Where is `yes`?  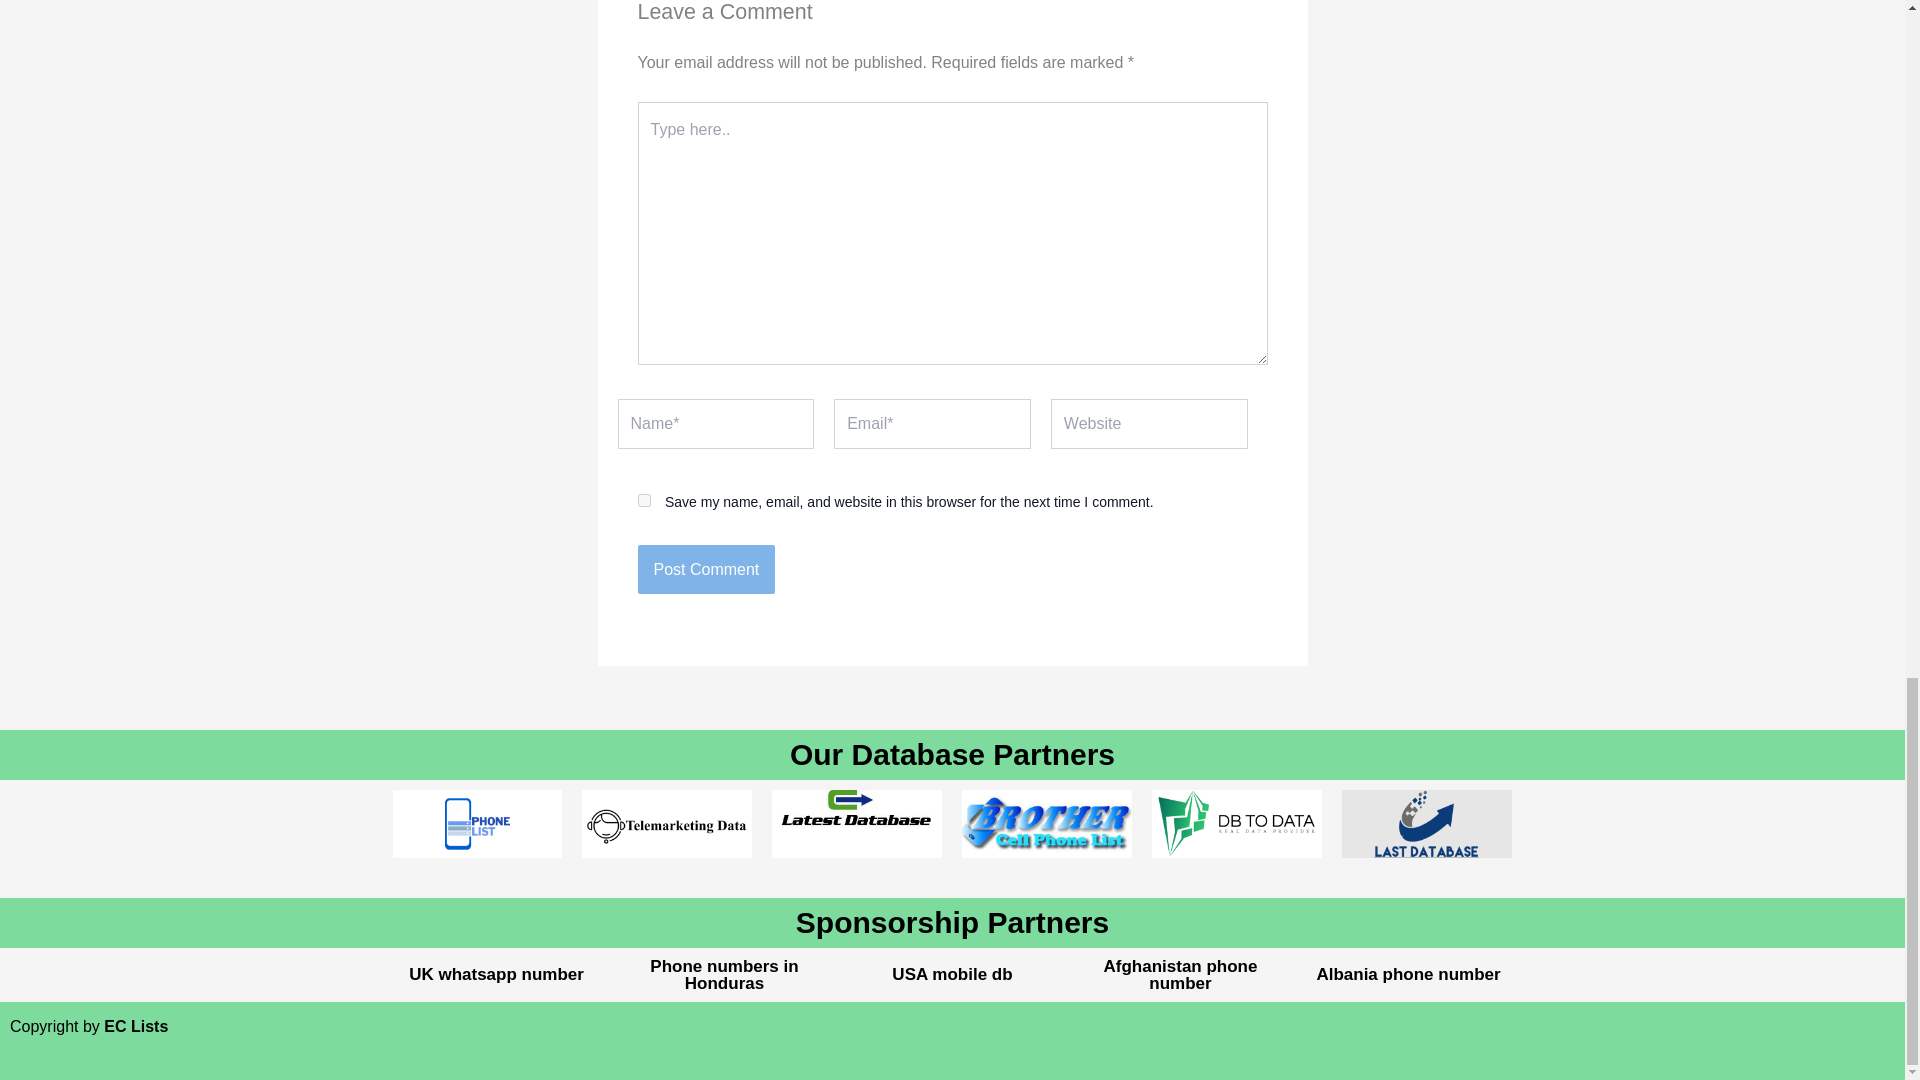
yes is located at coordinates (644, 500).